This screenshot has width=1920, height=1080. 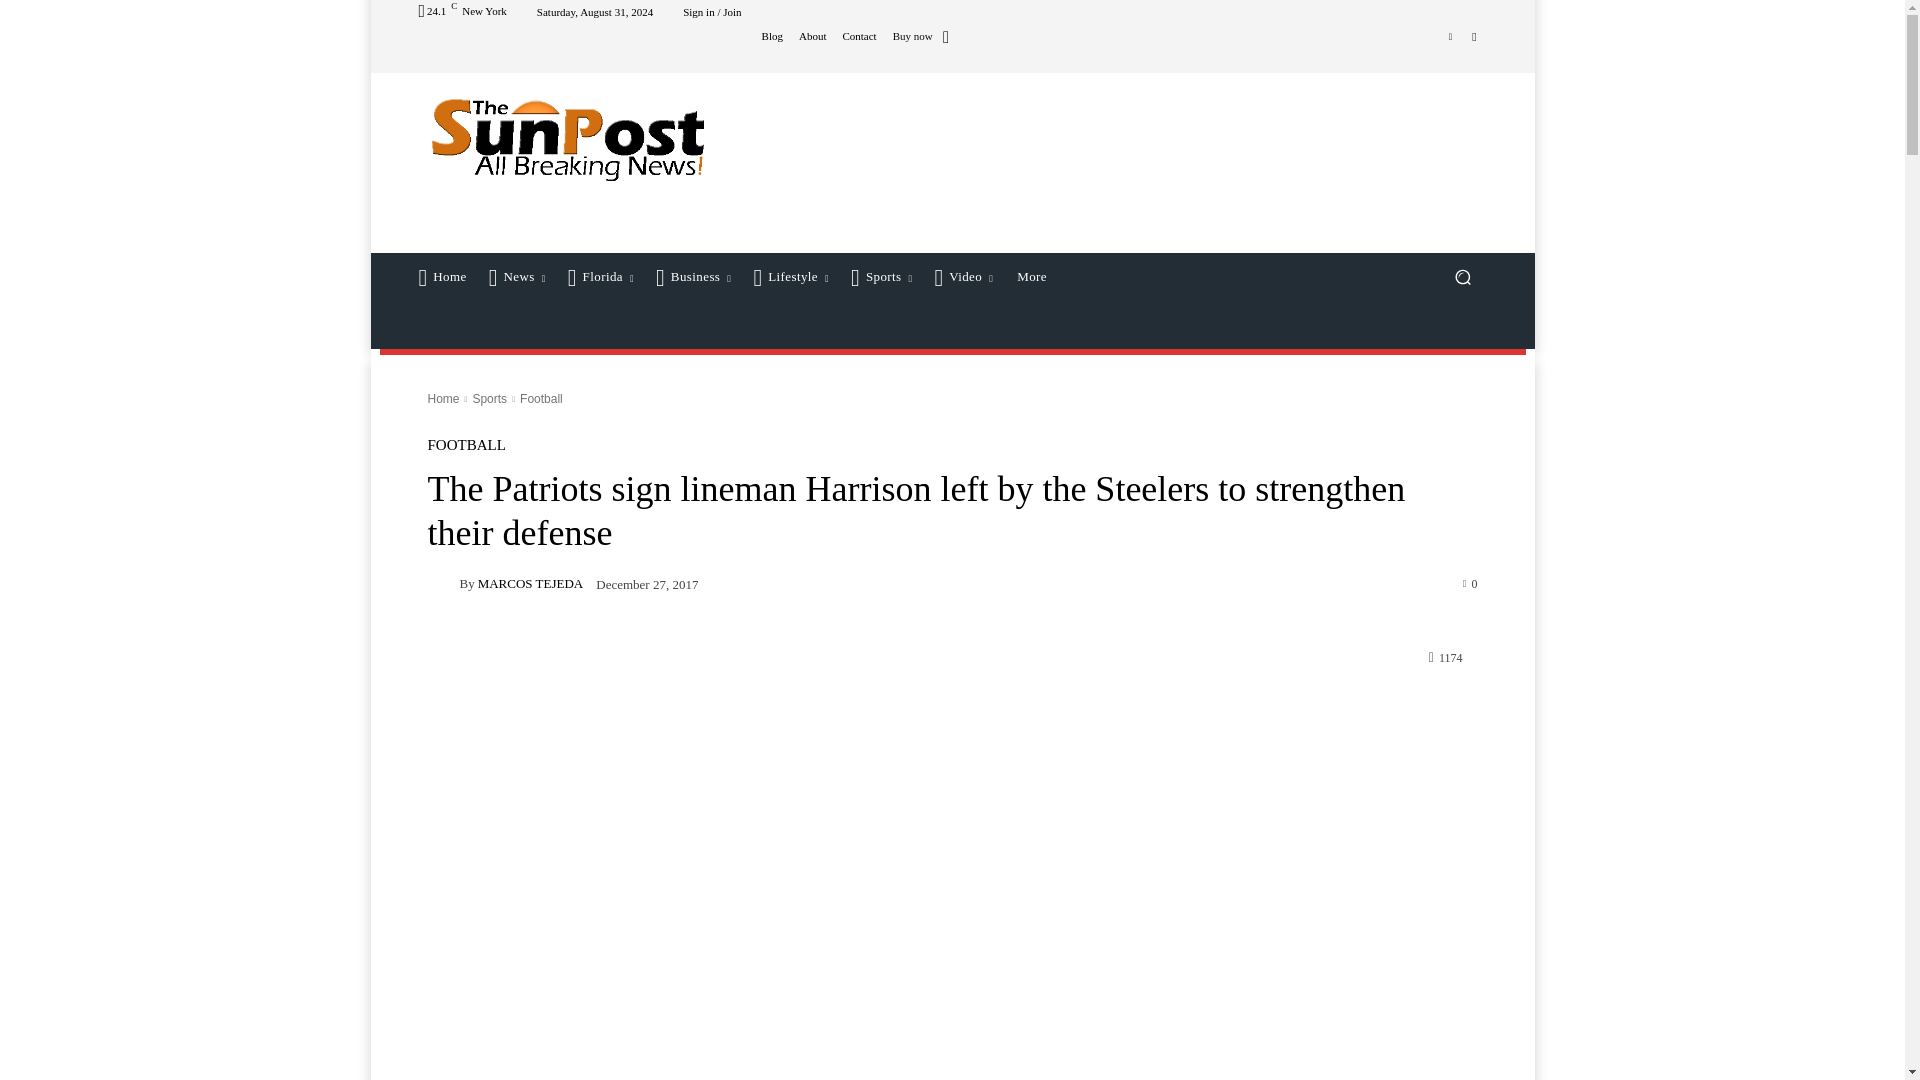 What do you see at coordinates (812, 36) in the screenshot?
I see `About` at bounding box center [812, 36].